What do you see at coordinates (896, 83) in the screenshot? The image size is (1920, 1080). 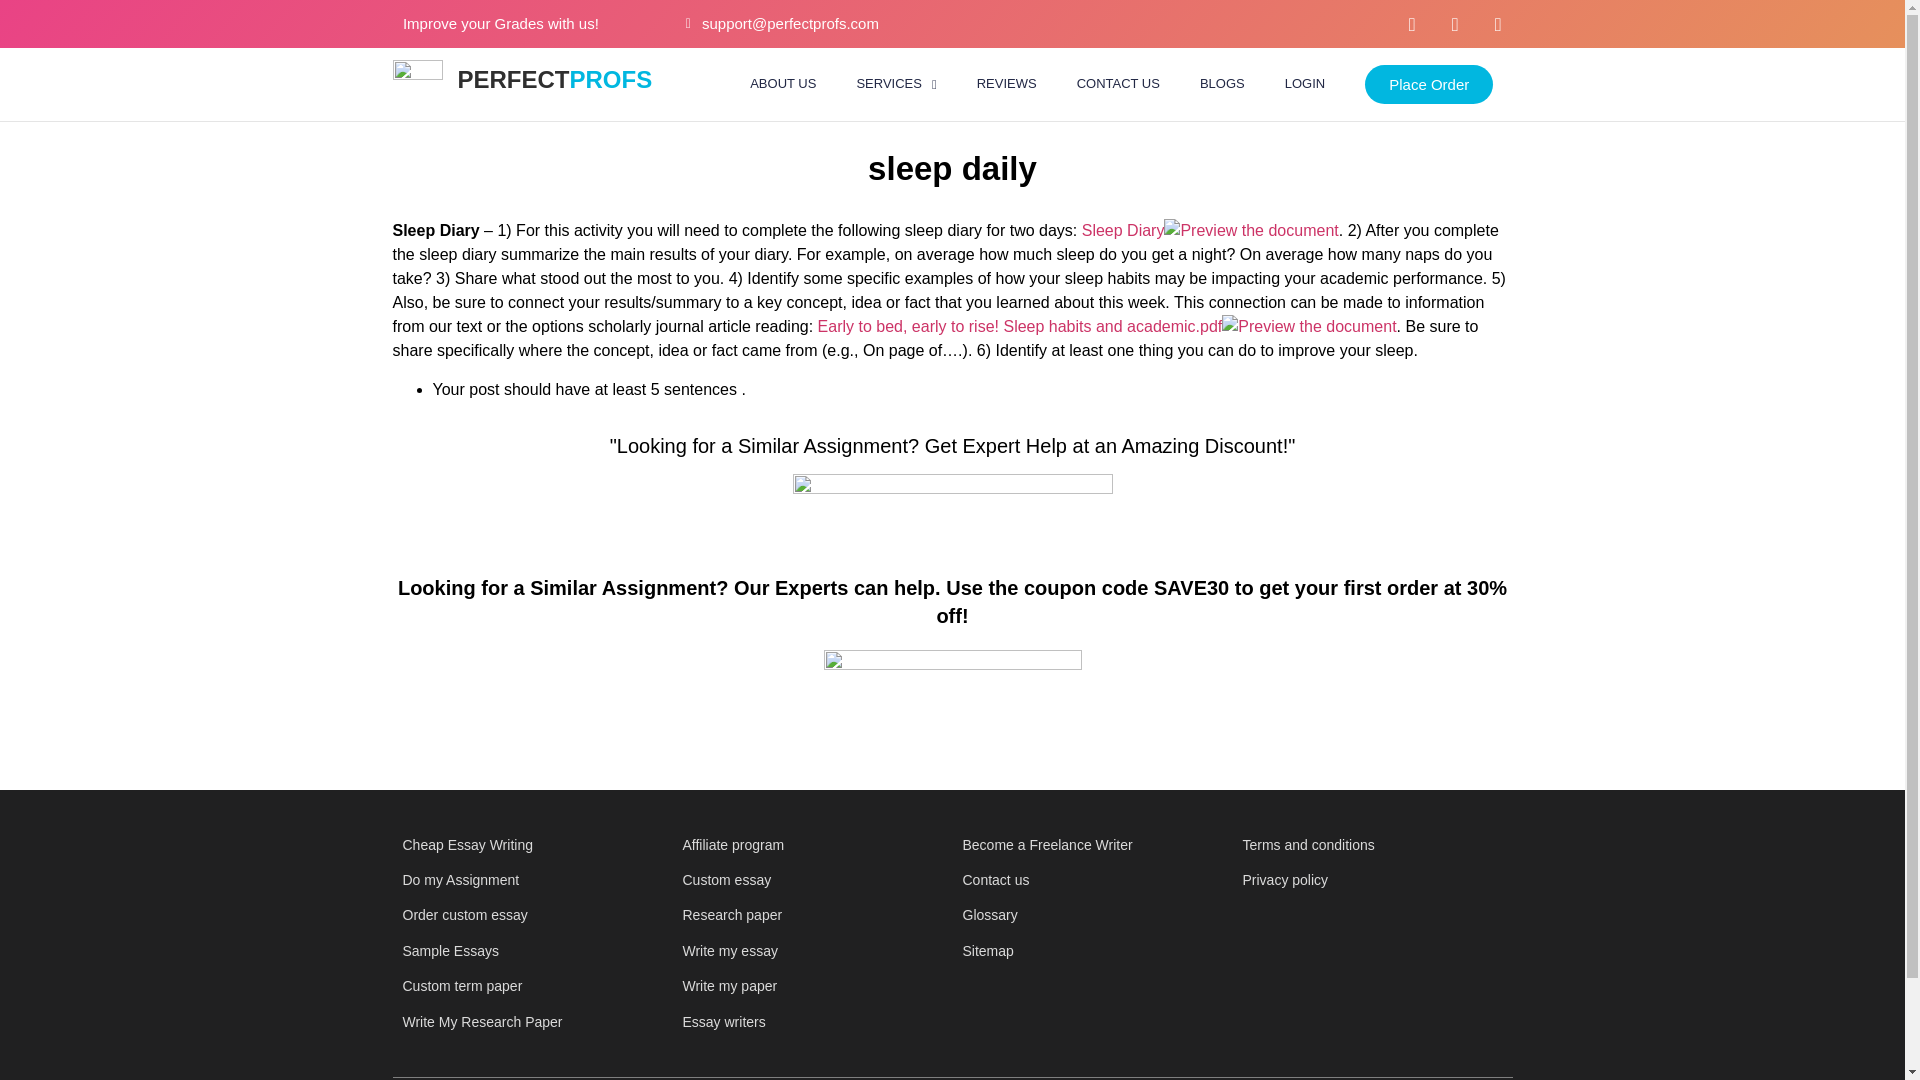 I see `SERVICES` at bounding box center [896, 83].